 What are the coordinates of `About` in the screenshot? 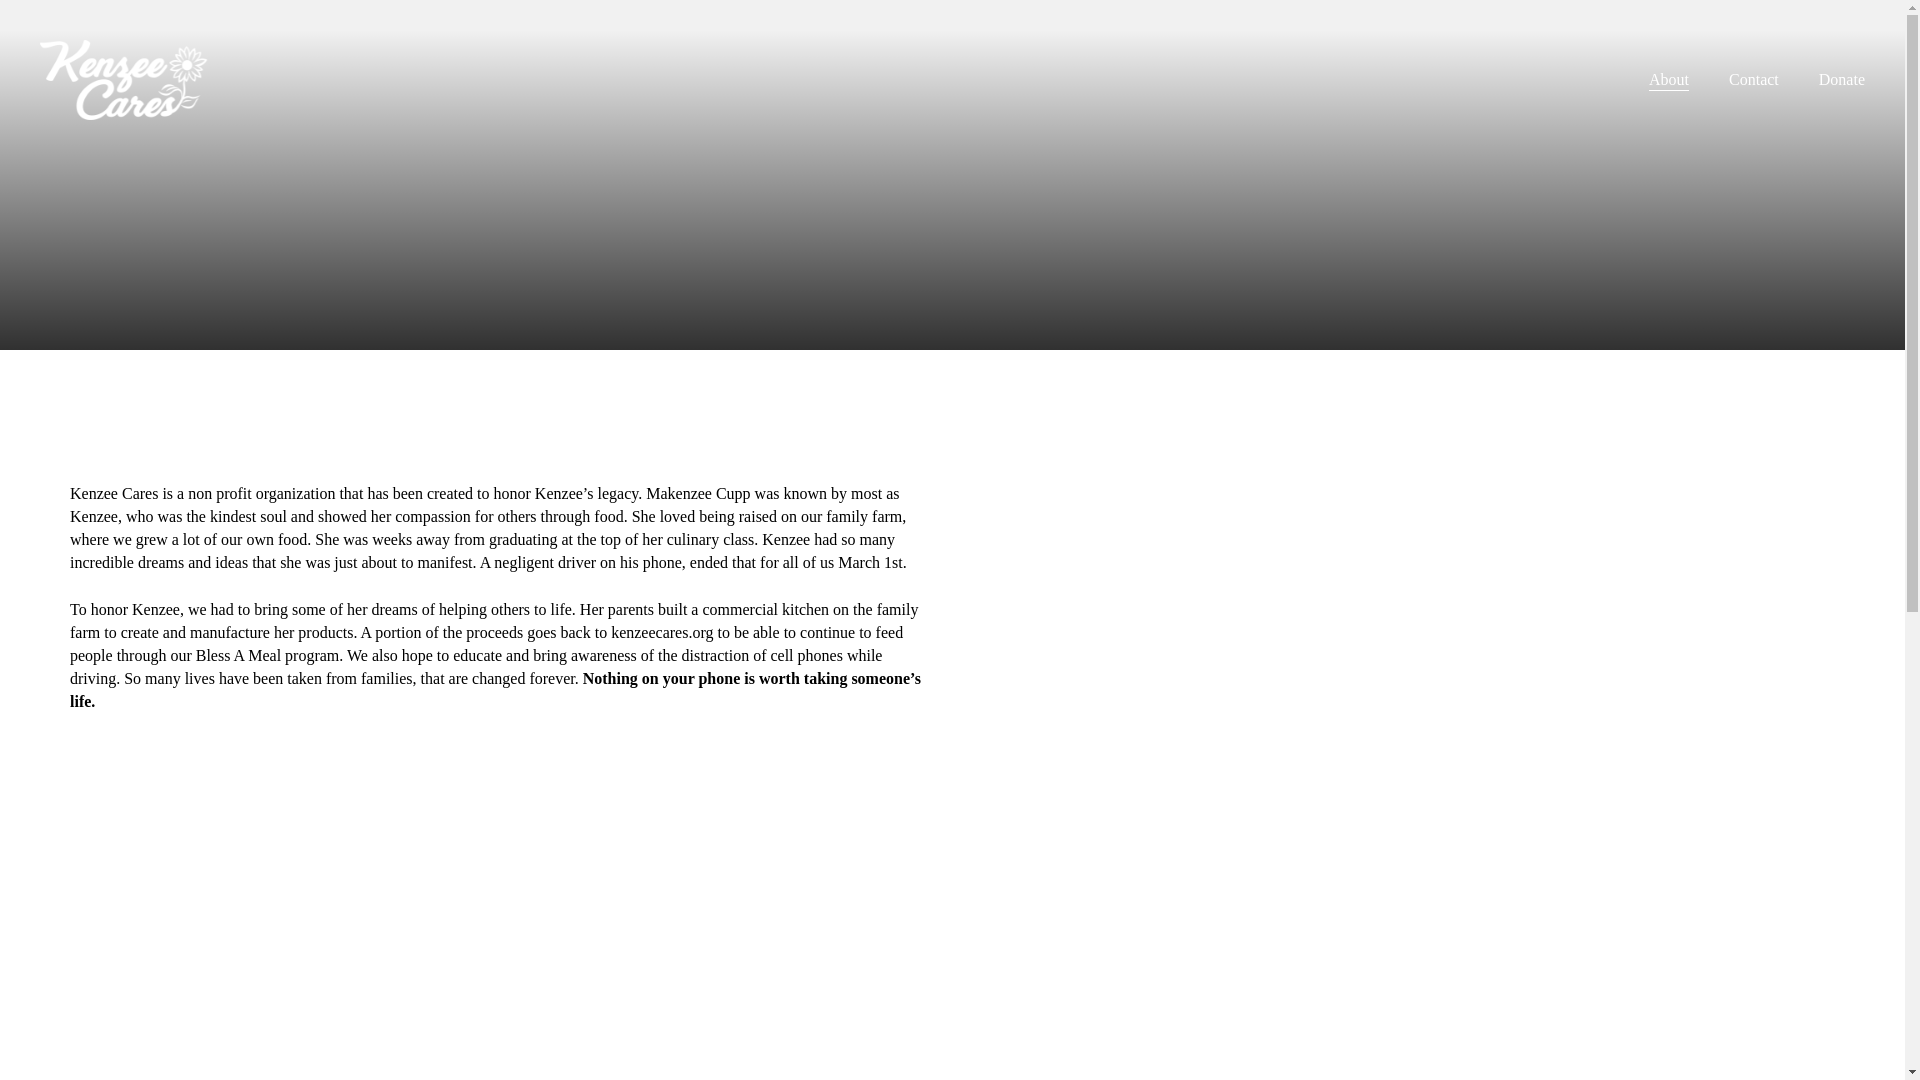 It's located at (1669, 80).